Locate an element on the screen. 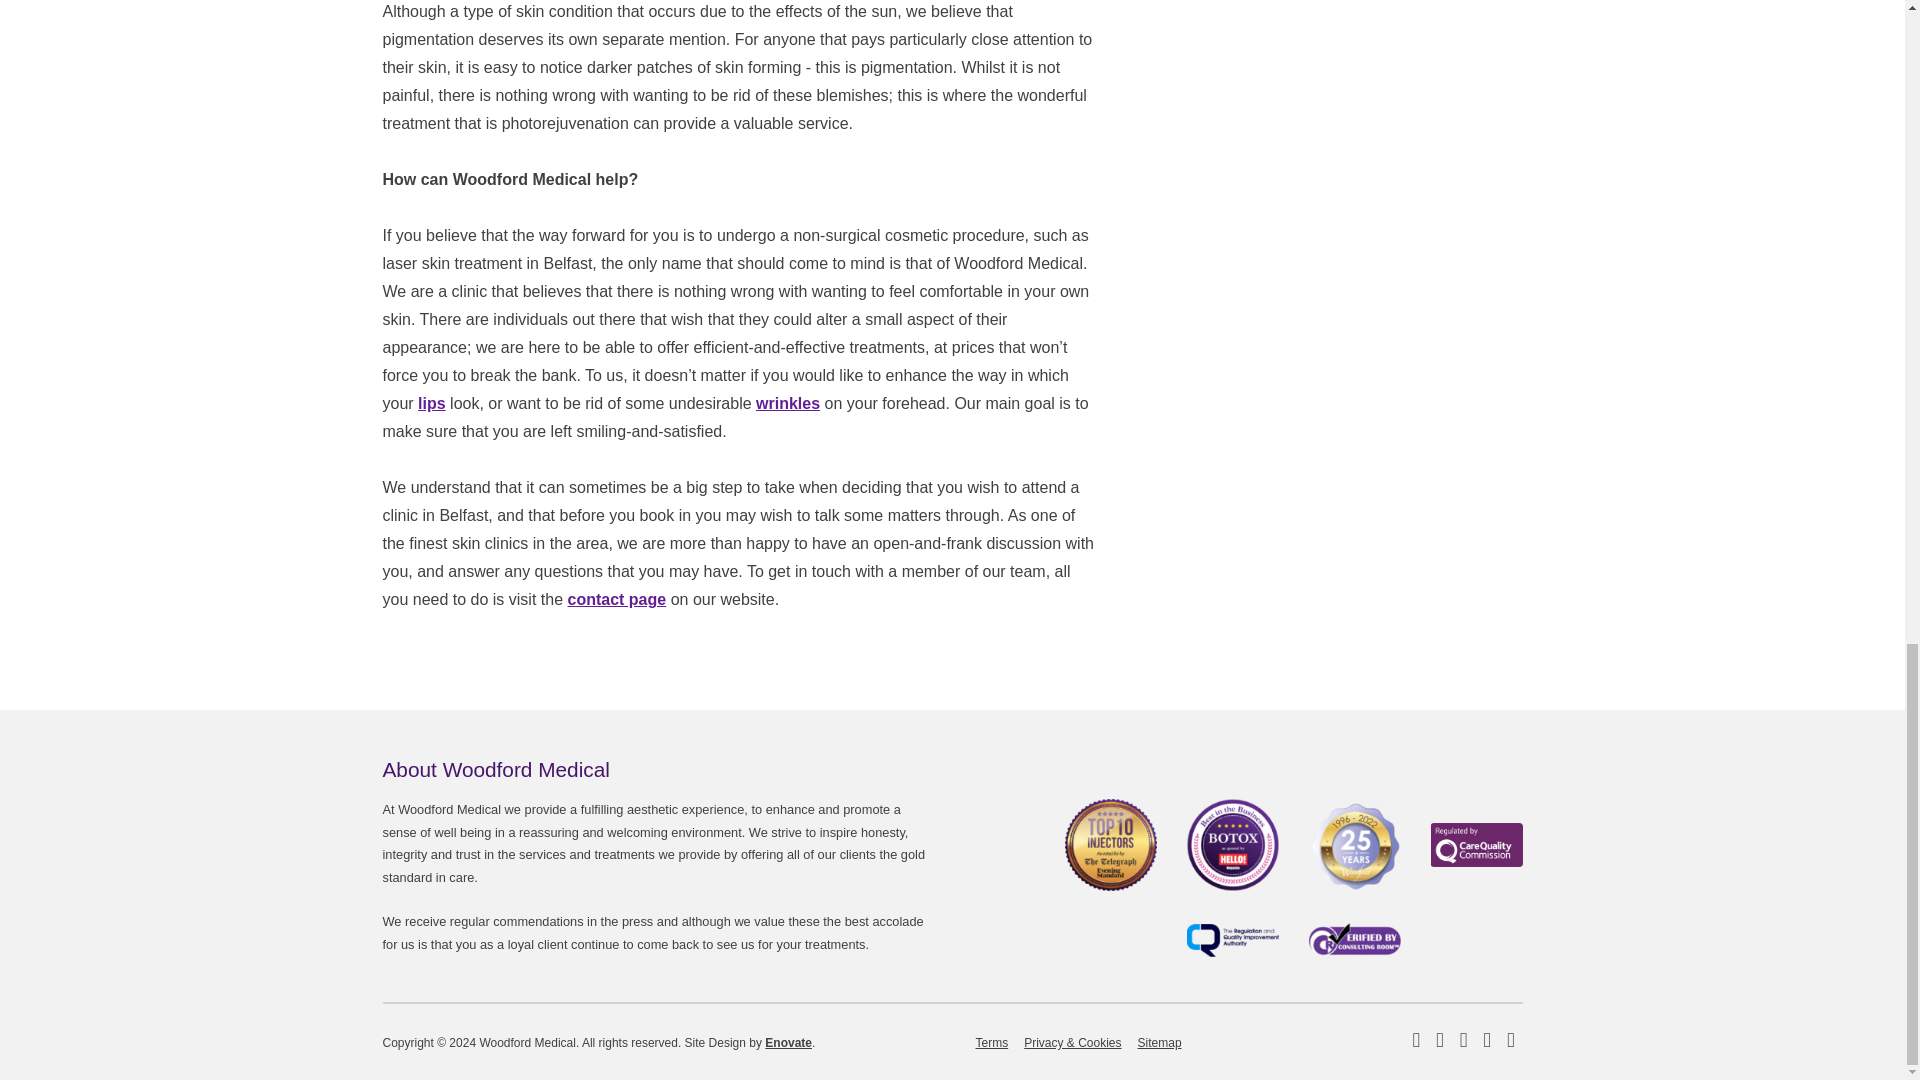 This screenshot has width=1920, height=1080. Enovate is located at coordinates (788, 1042).